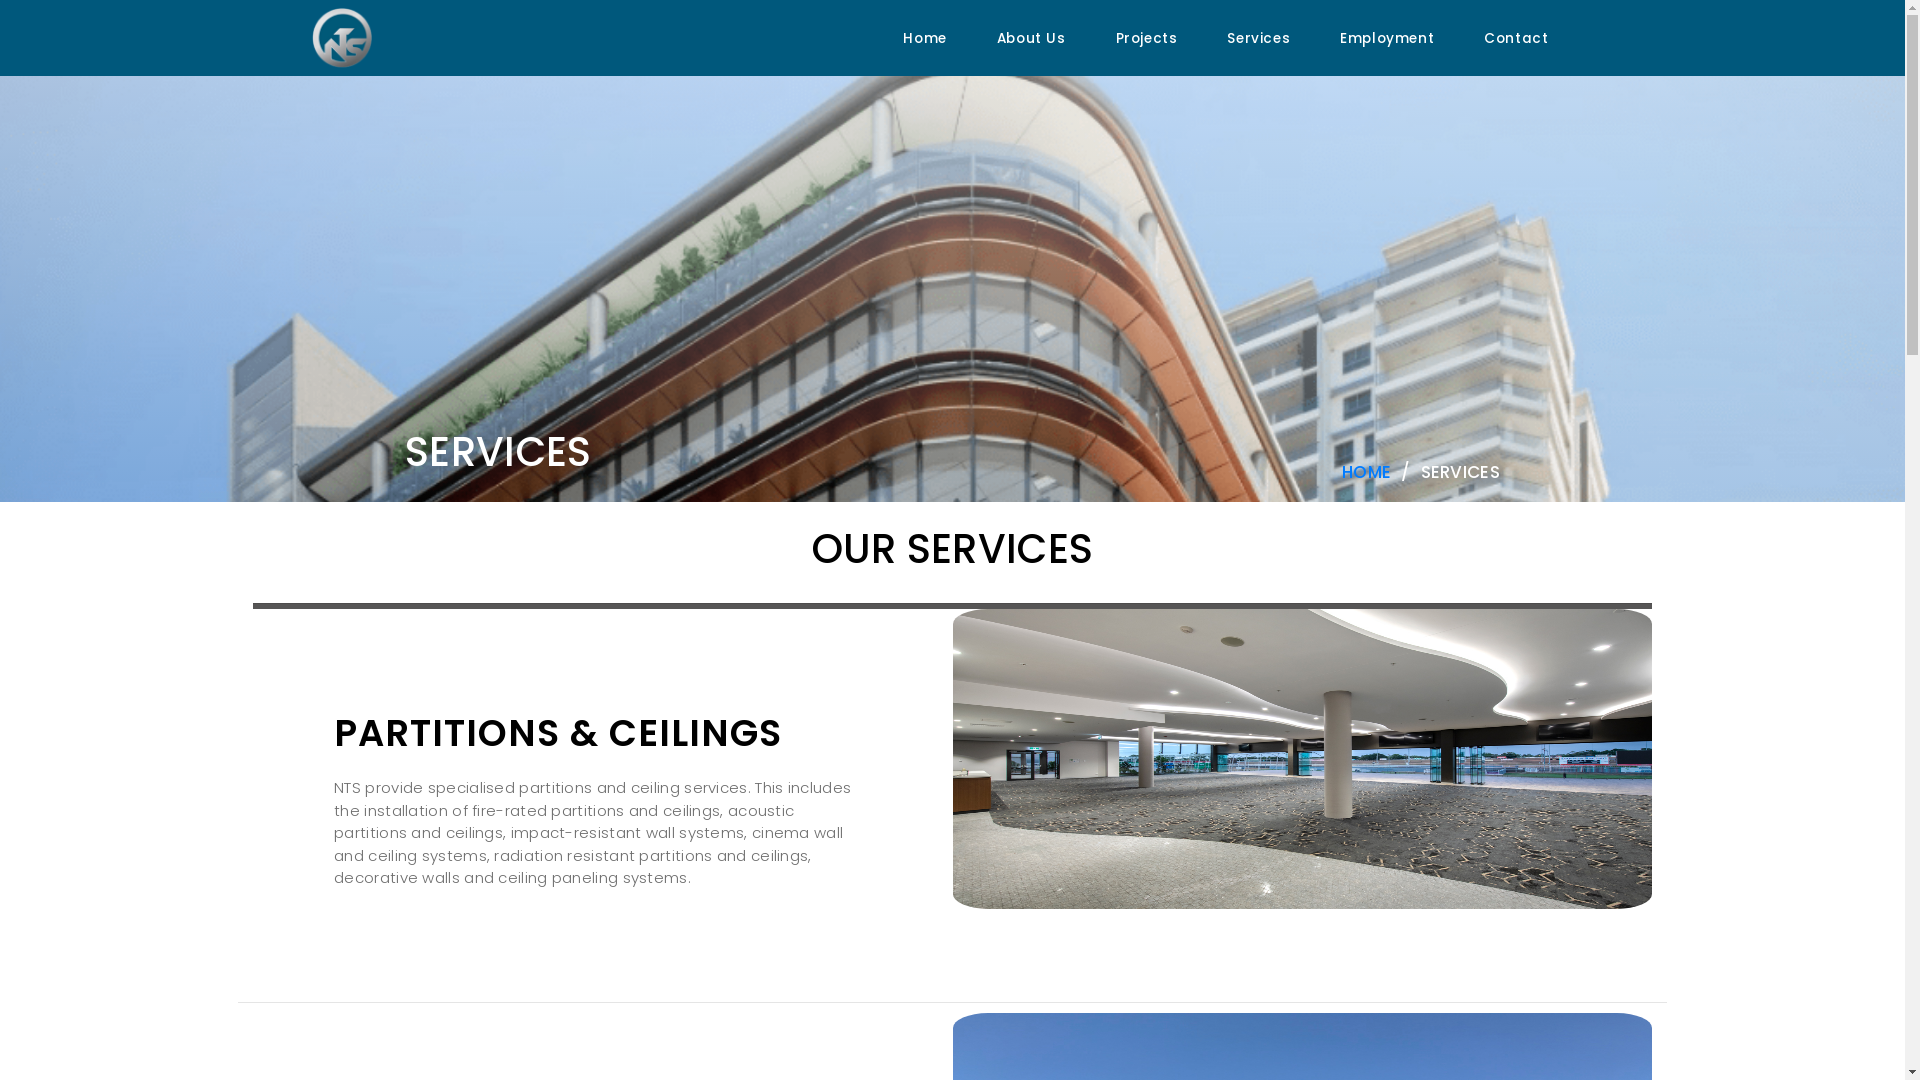 This screenshot has height=1080, width=1920. I want to click on Contact, so click(1516, 38).